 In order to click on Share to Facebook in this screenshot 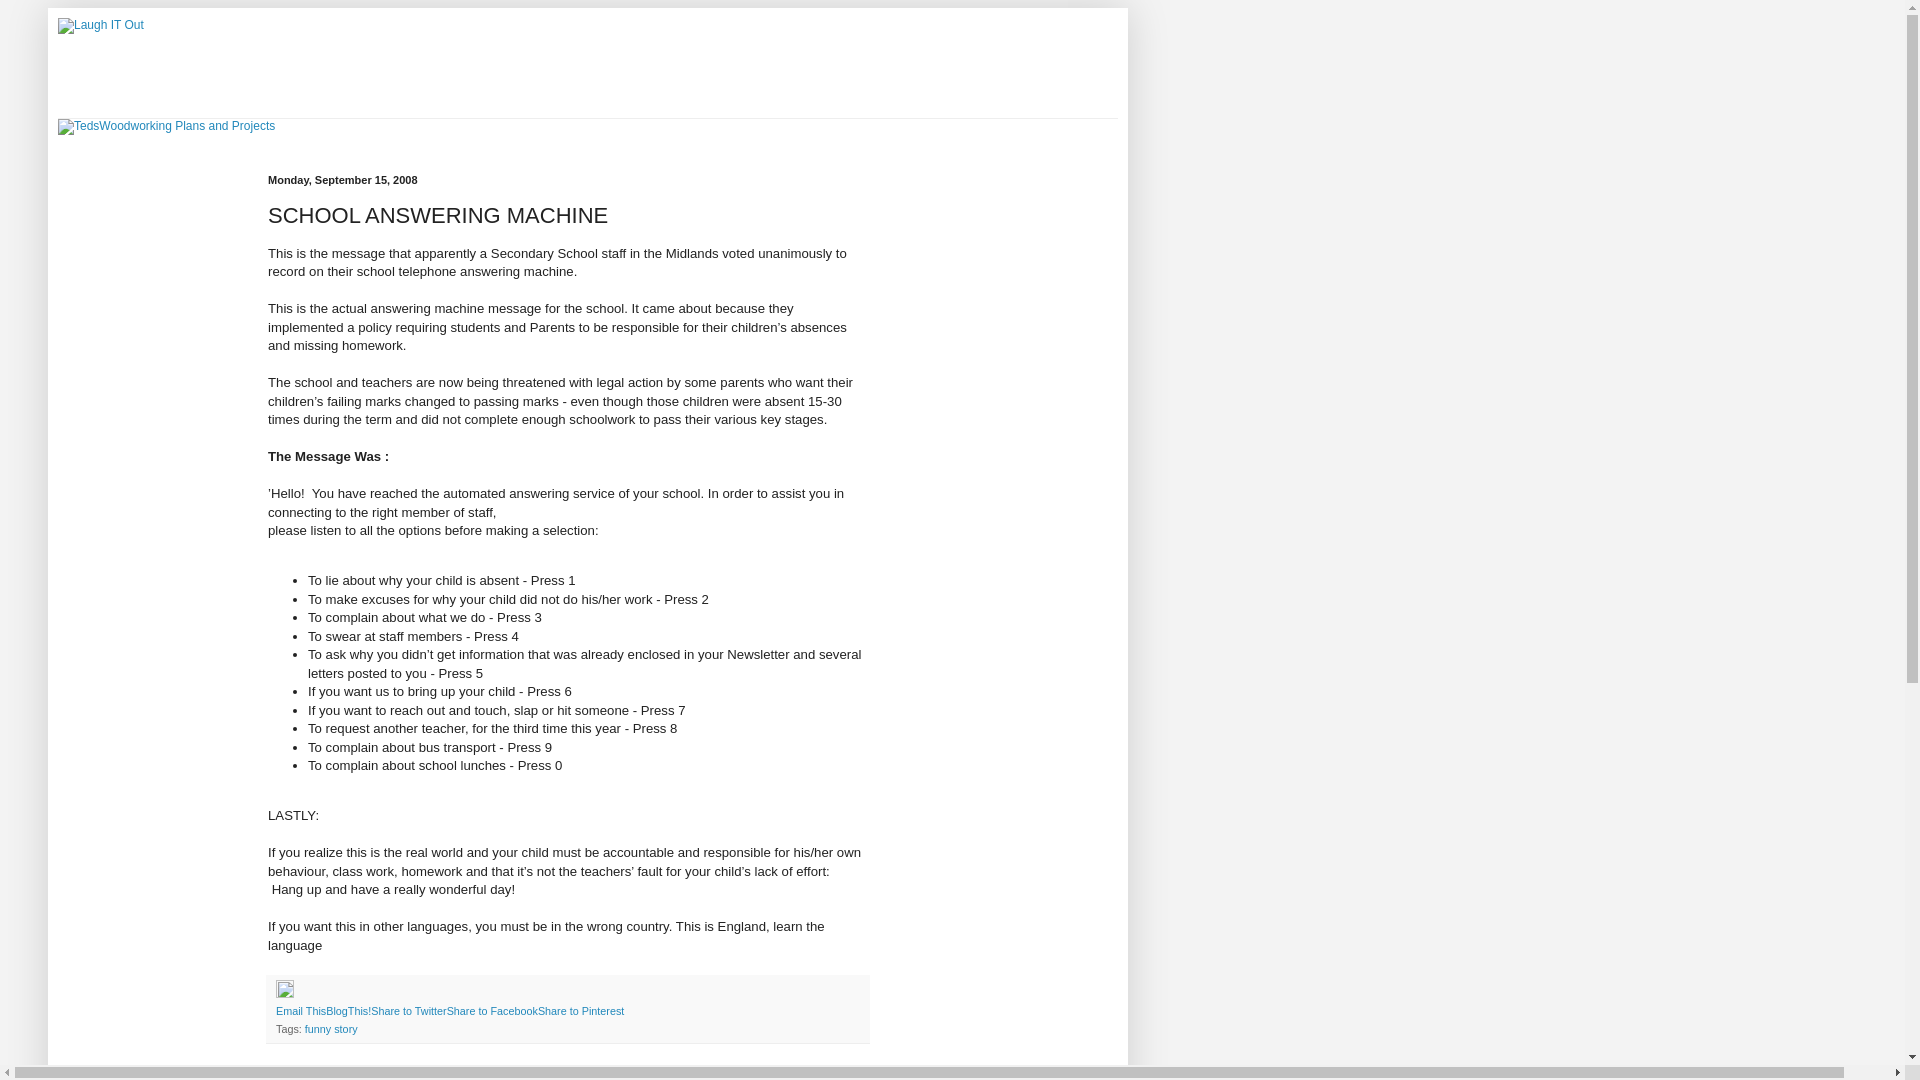, I will do `click(492, 1011)`.